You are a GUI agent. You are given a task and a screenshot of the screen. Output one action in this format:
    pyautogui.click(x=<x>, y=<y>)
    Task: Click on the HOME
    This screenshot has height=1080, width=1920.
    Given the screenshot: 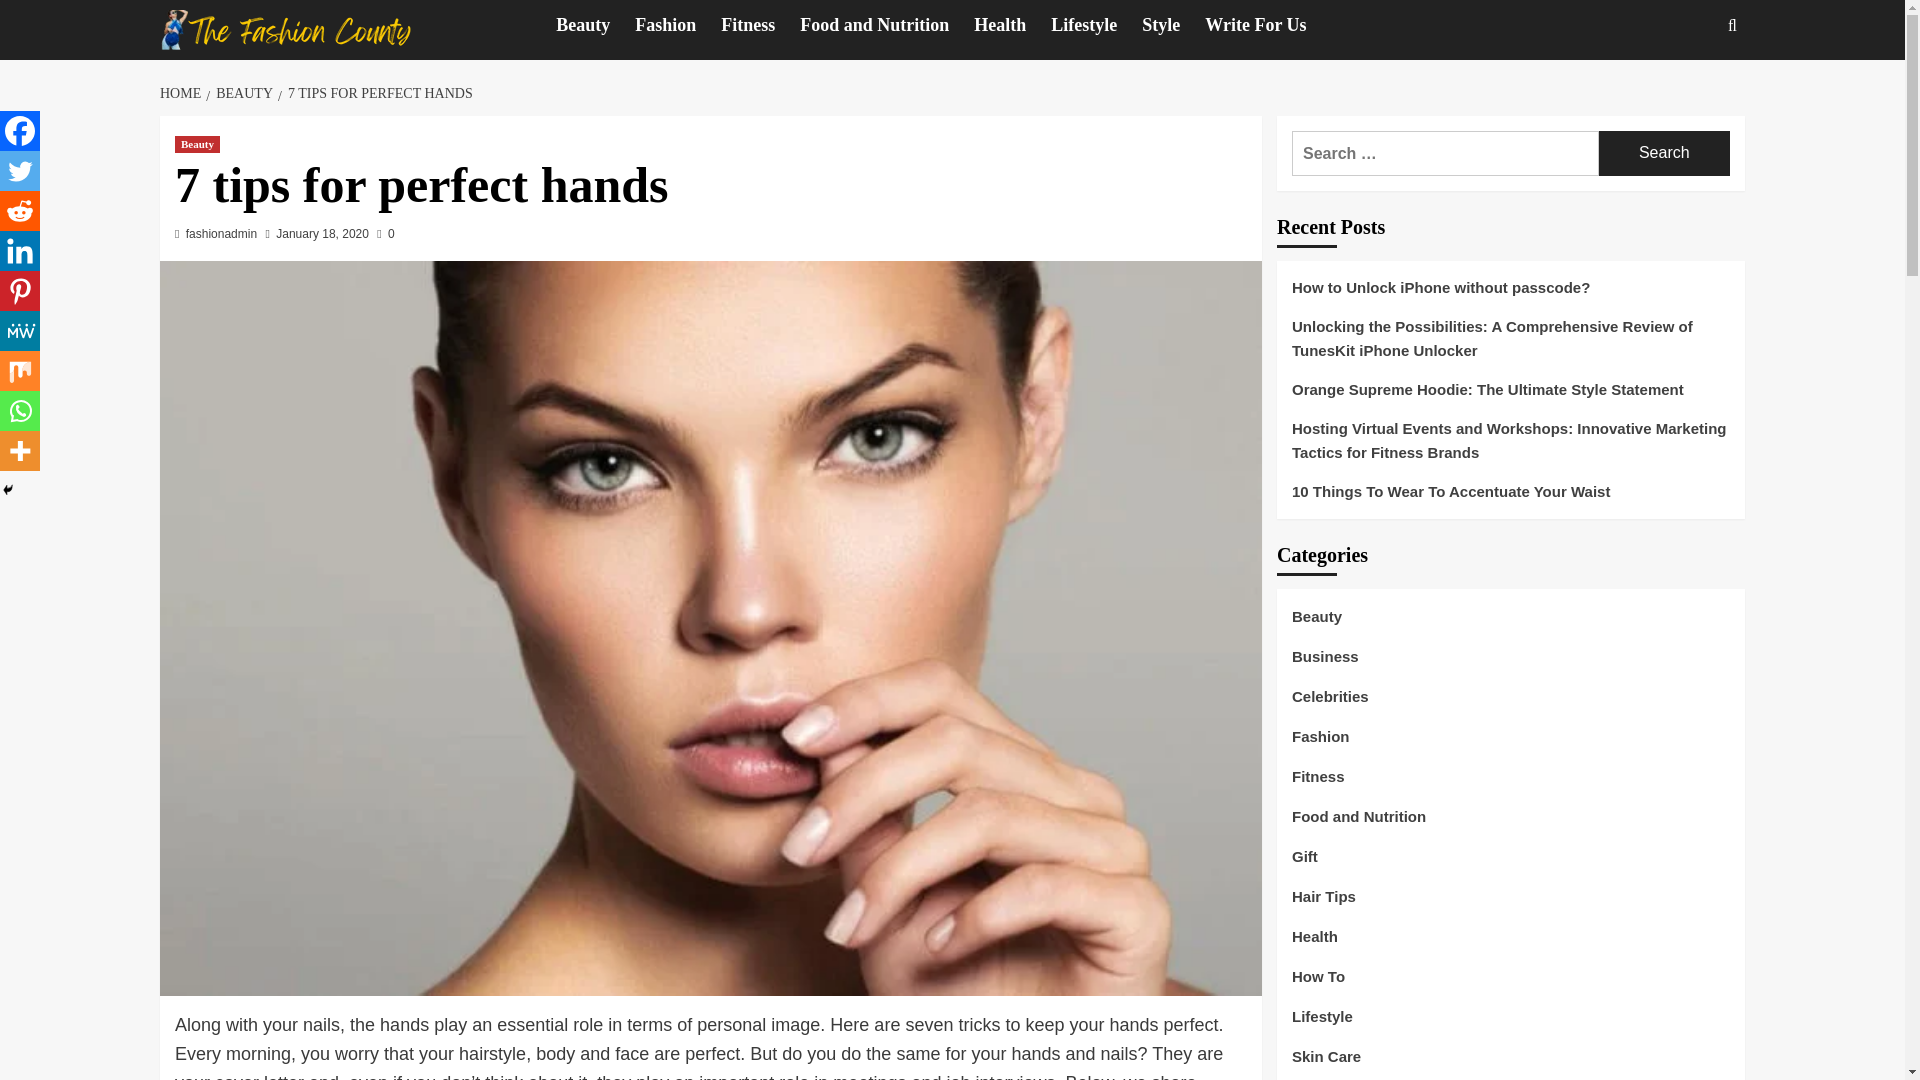 What is the action you would take?
    pyautogui.click(x=182, y=94)
    